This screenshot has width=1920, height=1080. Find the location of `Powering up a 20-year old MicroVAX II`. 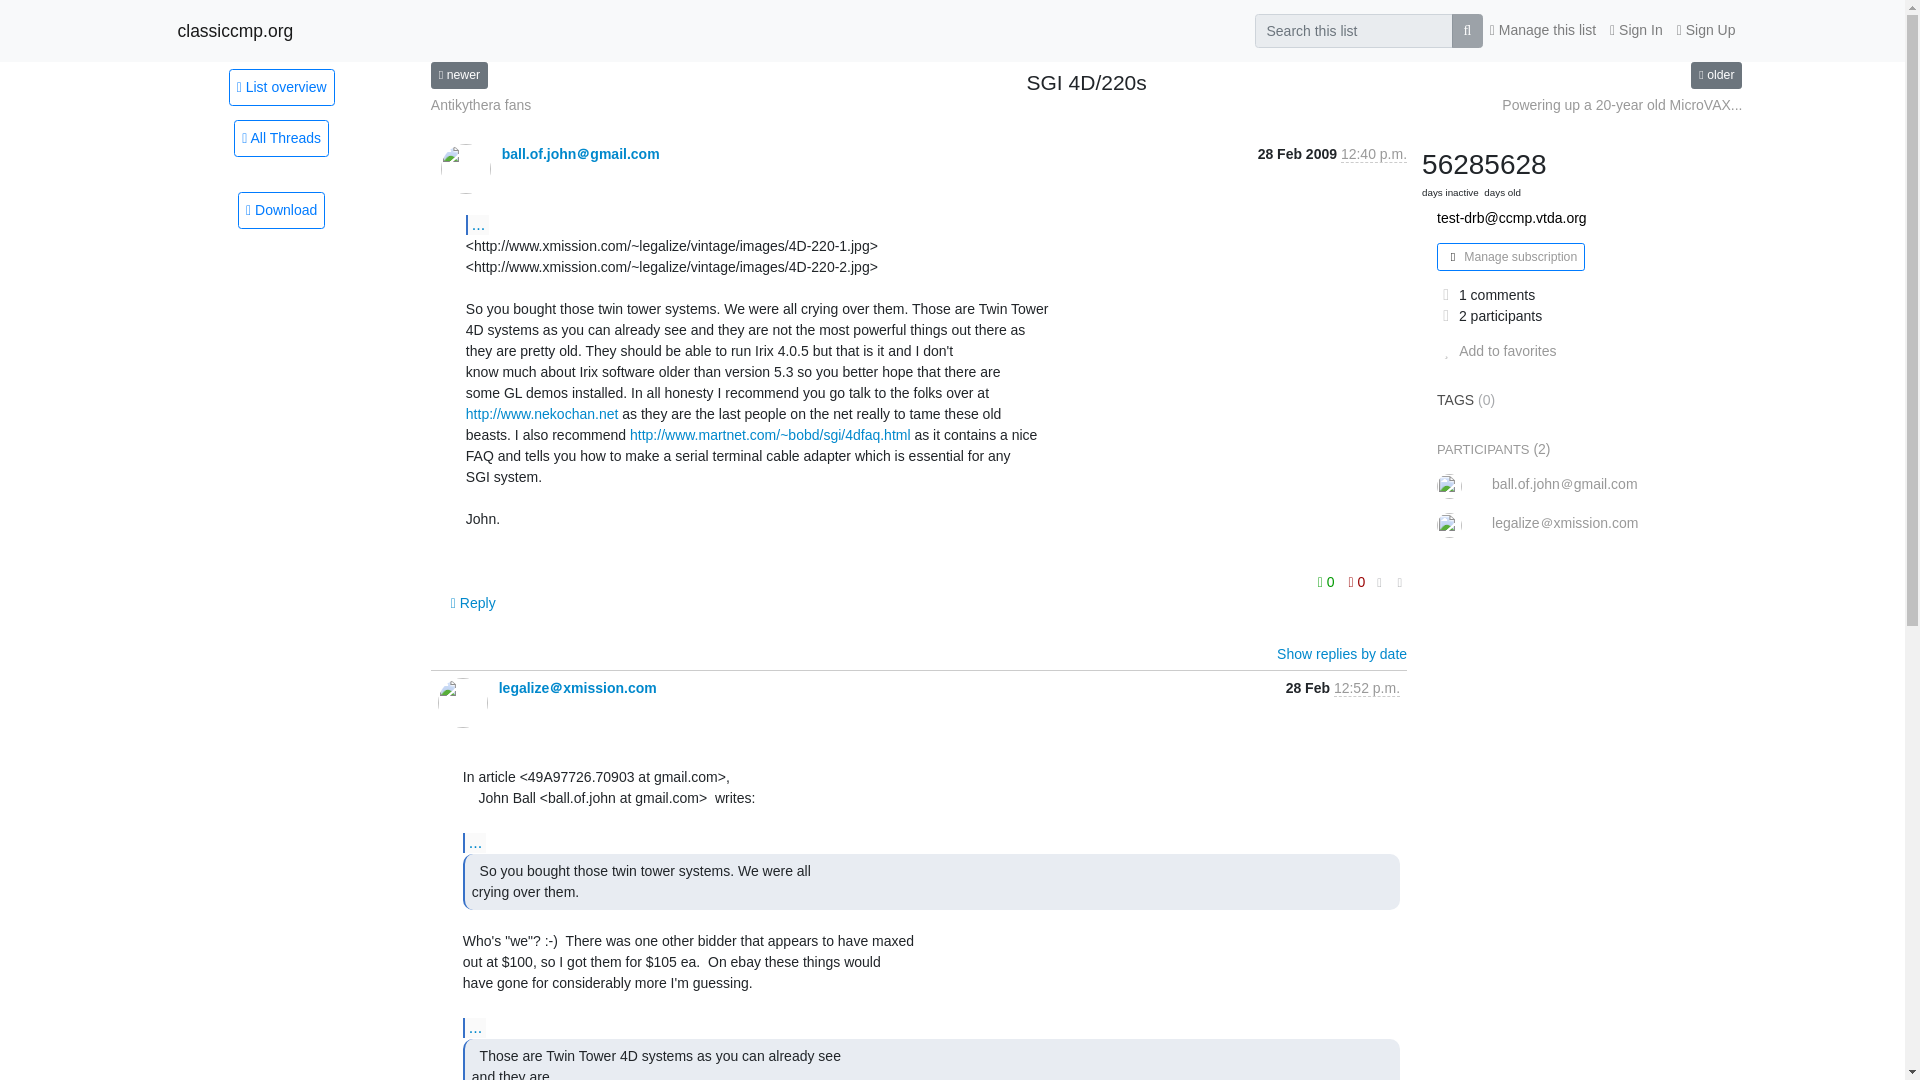

Powering up a 20-year old MicroVAX II is located at coordinates (1621, 105).